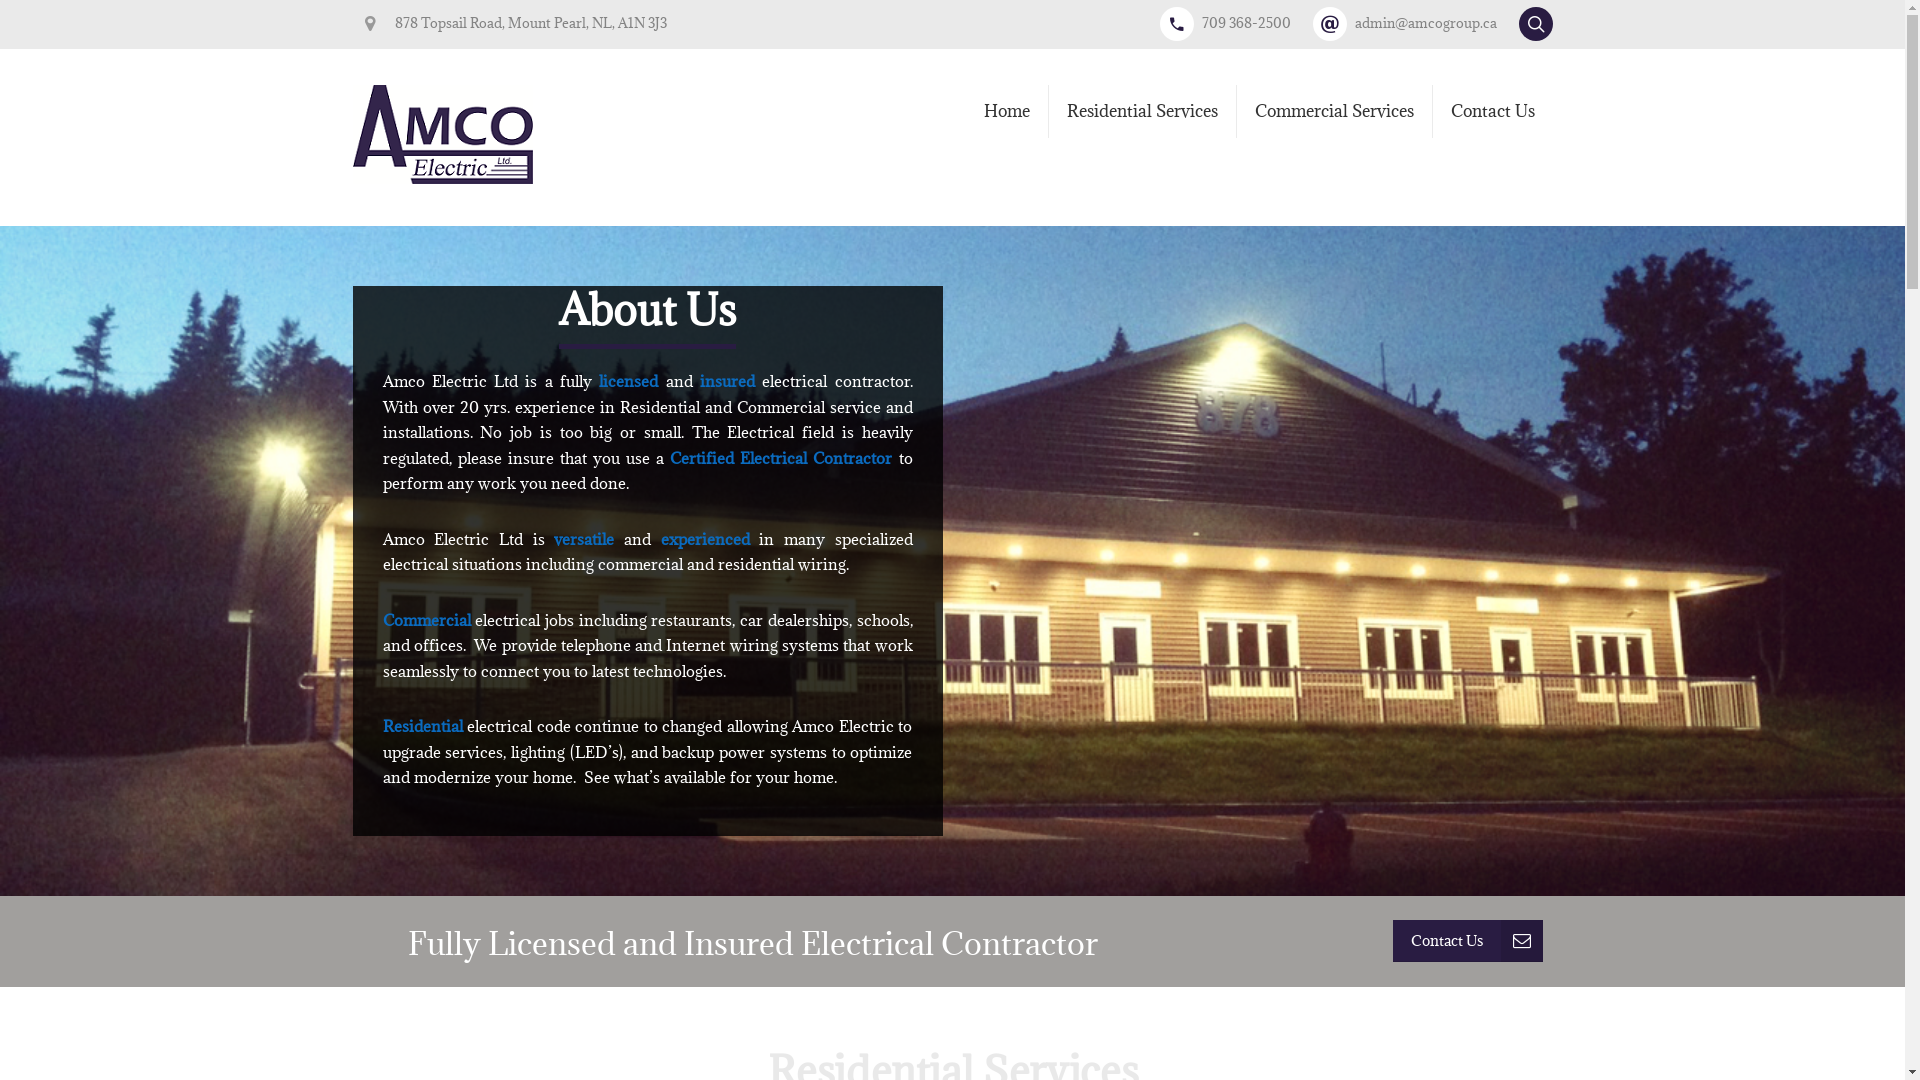 The width and height of the screenshot is (1920, 1080). Describe the element at coordinates (1234, 22) in the screenshot. I see `709 368-2500` at that location.